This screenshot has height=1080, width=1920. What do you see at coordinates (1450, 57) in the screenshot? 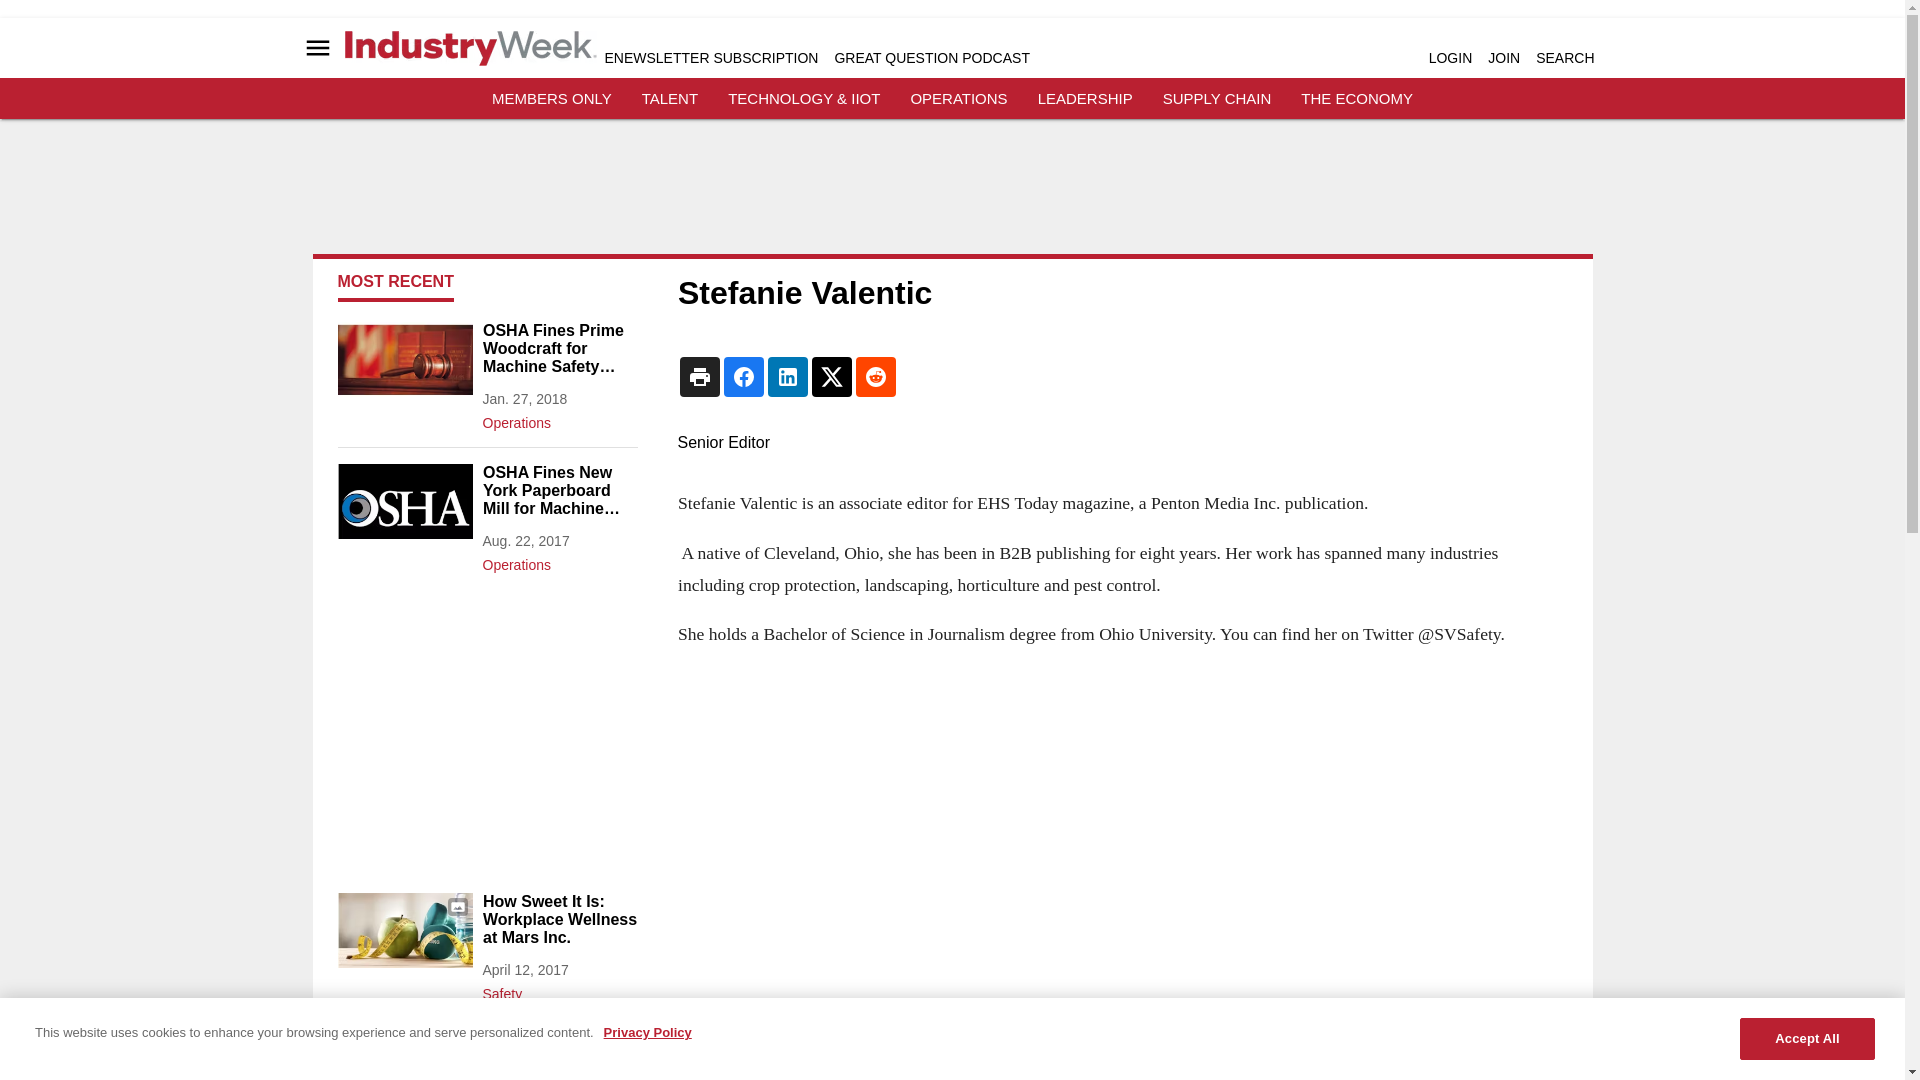
I see `LOGIN` at bounding box center [1450, 57].